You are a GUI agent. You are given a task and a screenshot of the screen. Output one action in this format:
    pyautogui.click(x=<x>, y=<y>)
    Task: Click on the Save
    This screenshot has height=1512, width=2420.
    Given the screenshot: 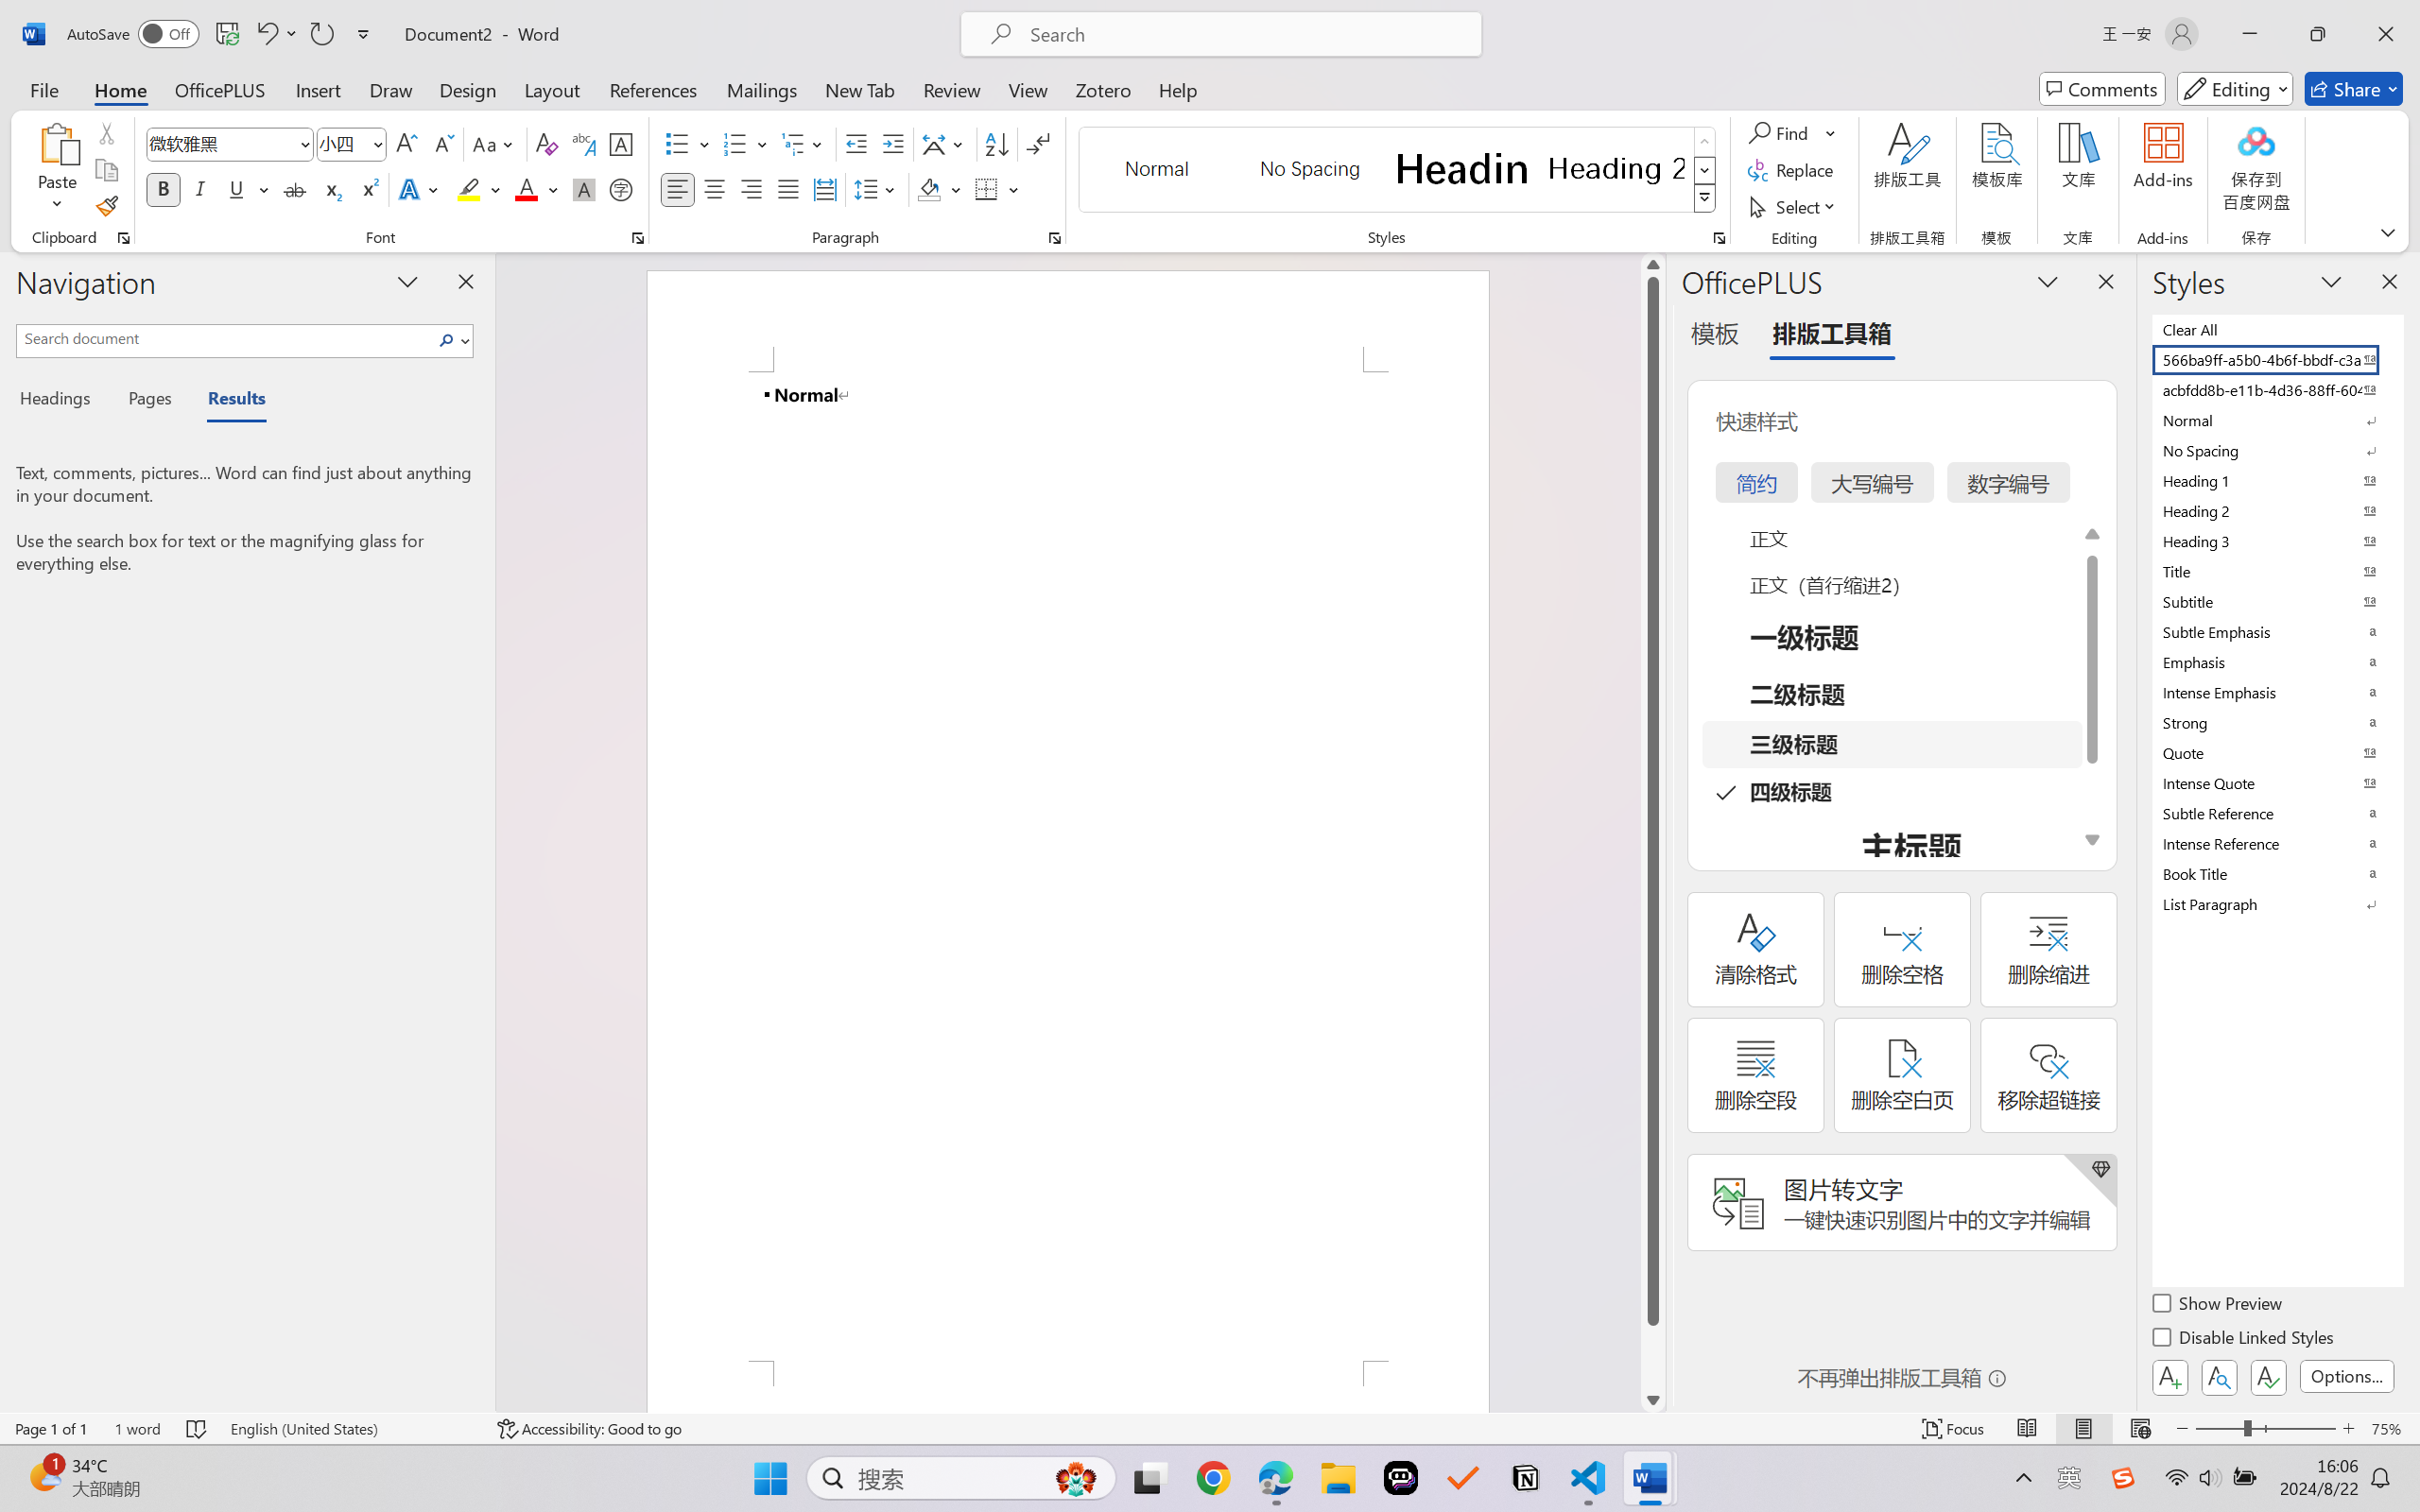 What is the action you would take?
    pyautogui.click(x=227, y=34)
    